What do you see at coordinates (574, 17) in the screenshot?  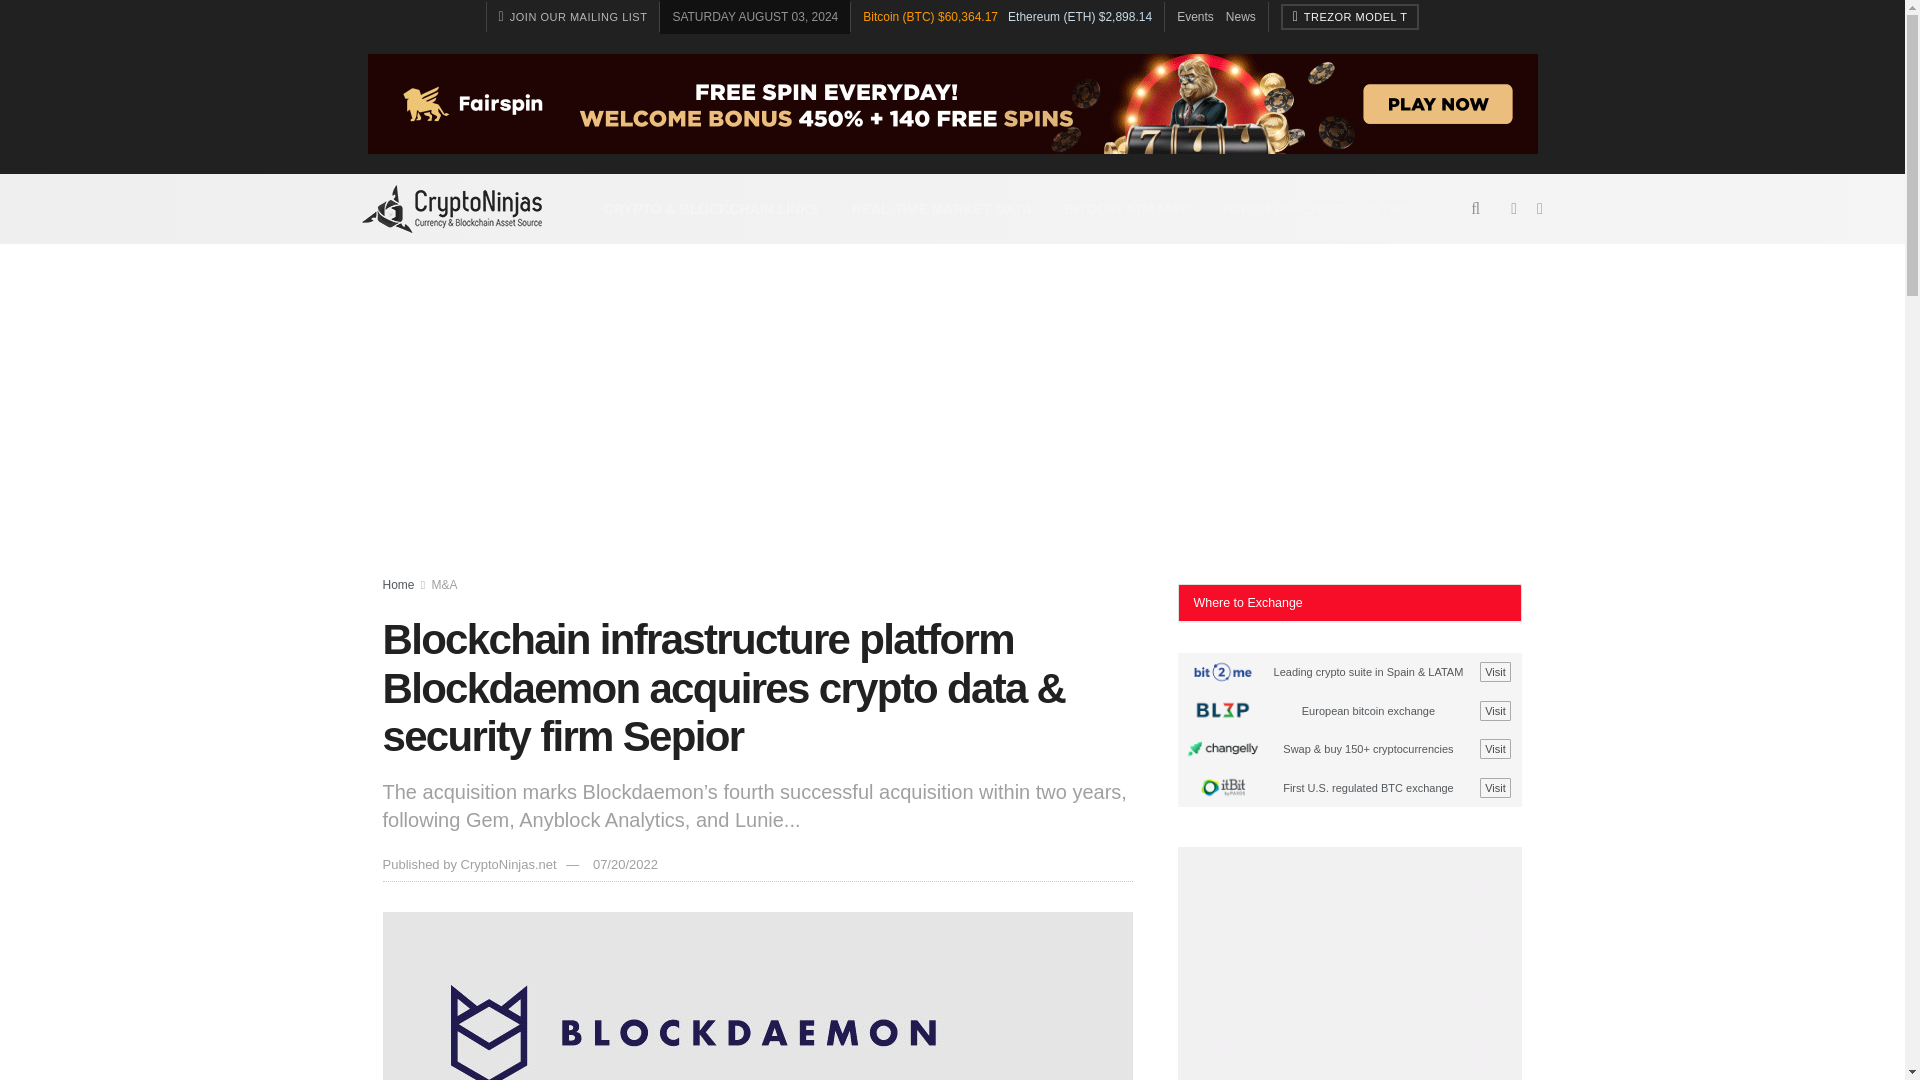 I see `JOIN OUR MAILING LIST` at bounding box center [574, 17].